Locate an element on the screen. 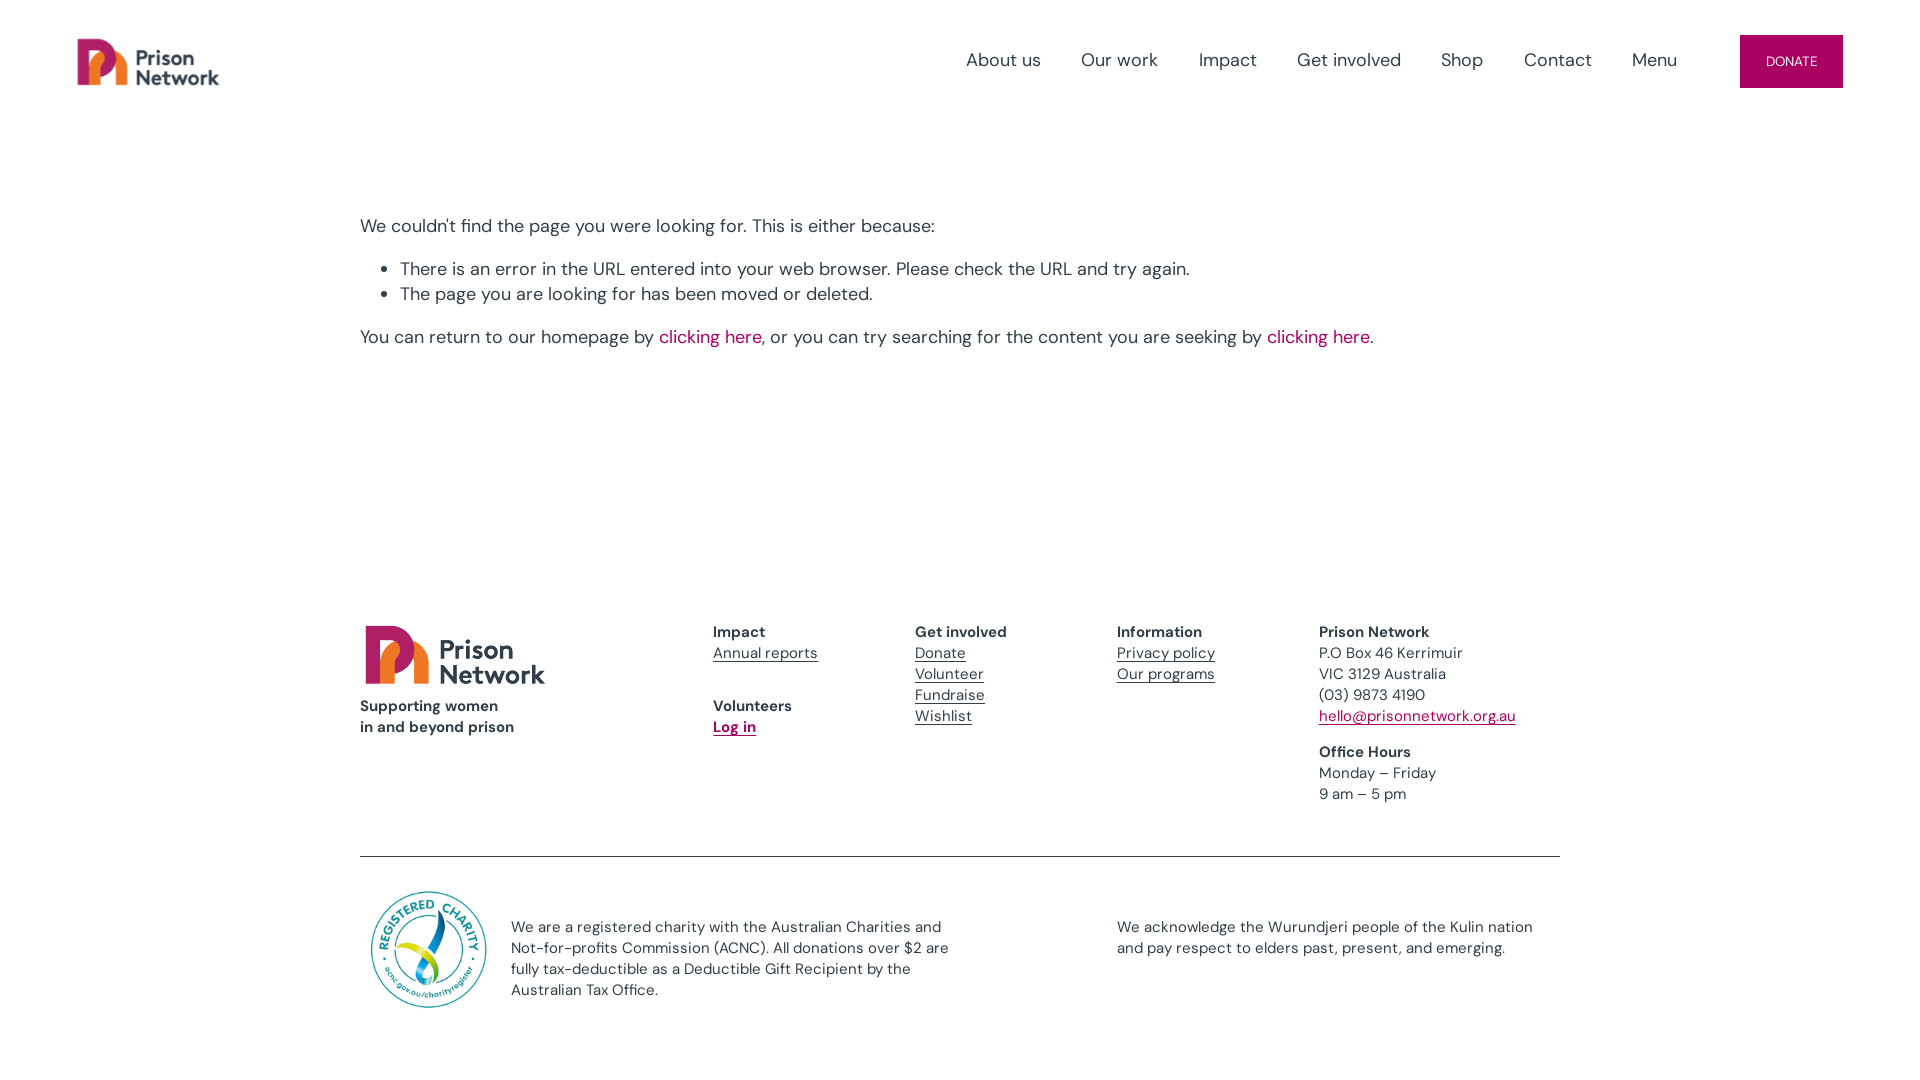 The image size is (1920, 1080). Our programs is located at coordinates (1166, 674).